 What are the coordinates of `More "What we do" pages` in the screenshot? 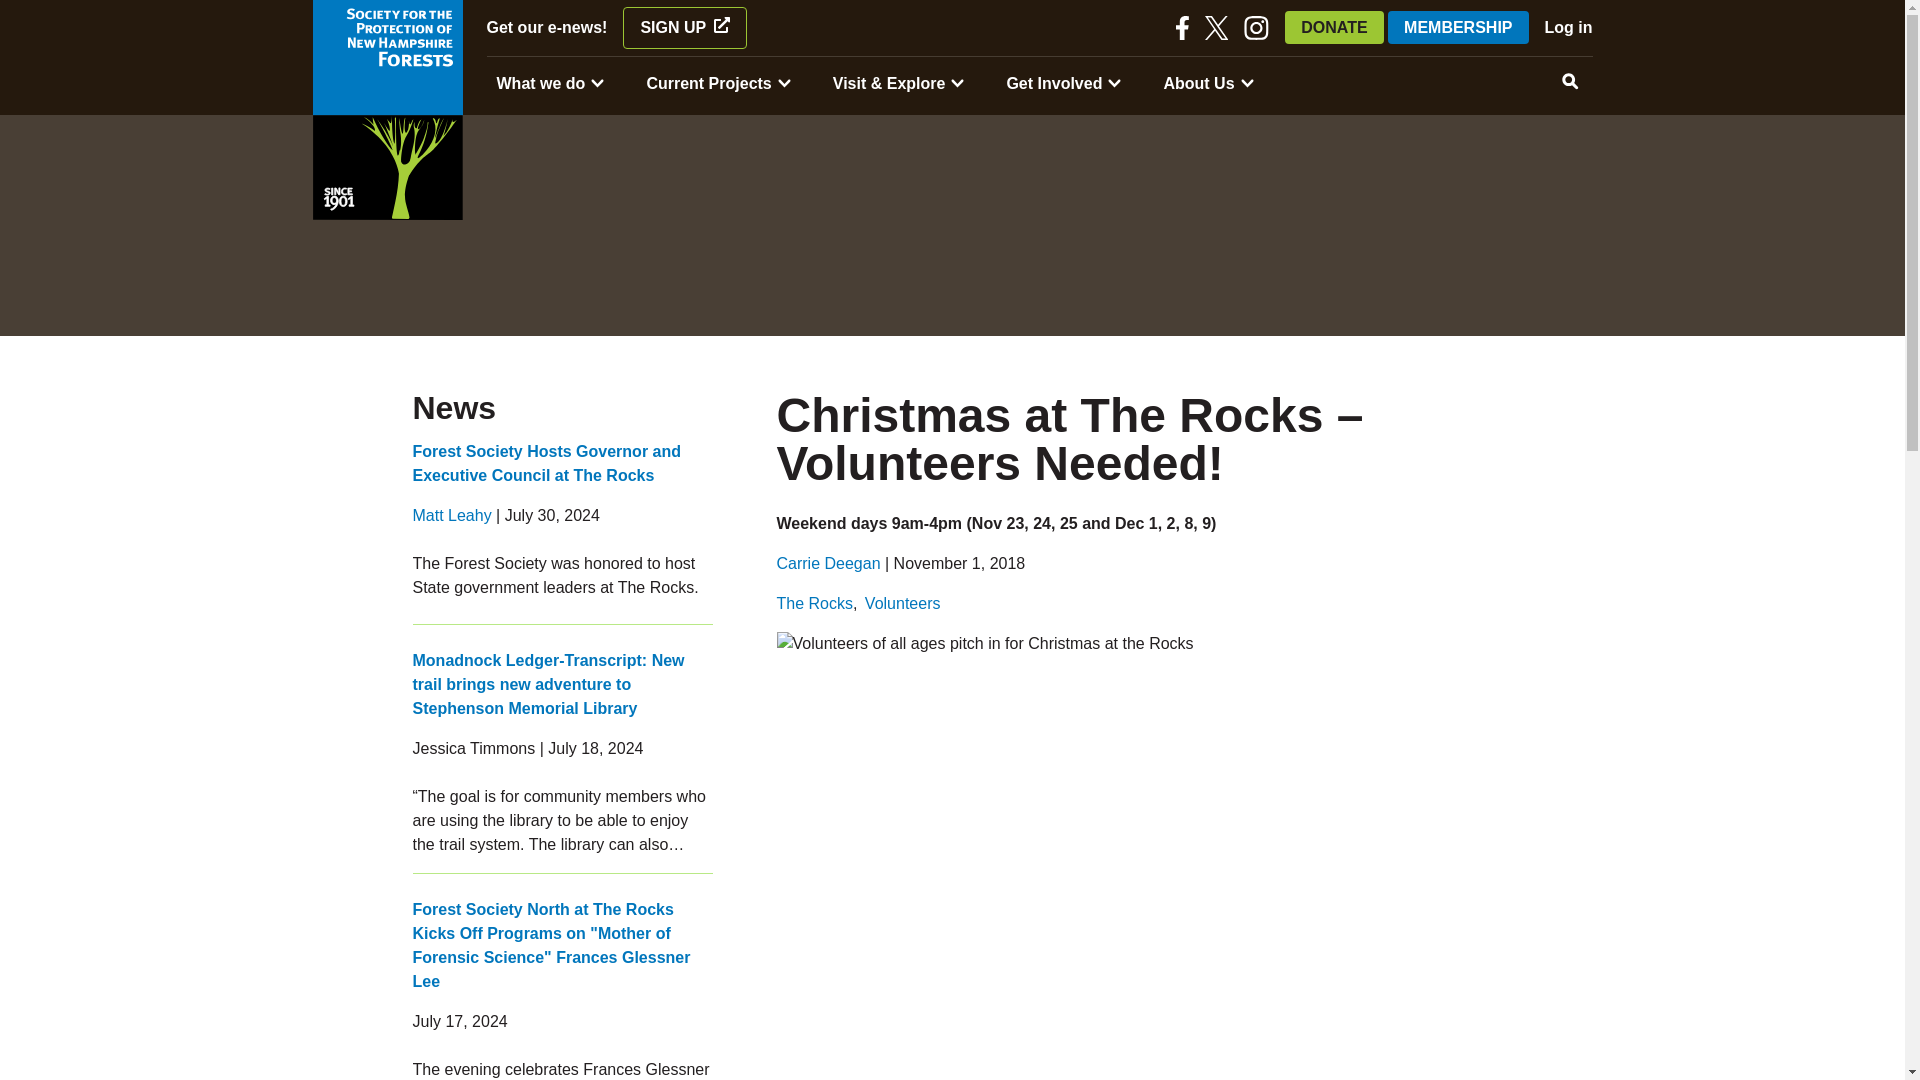 It's located at (598, 84).